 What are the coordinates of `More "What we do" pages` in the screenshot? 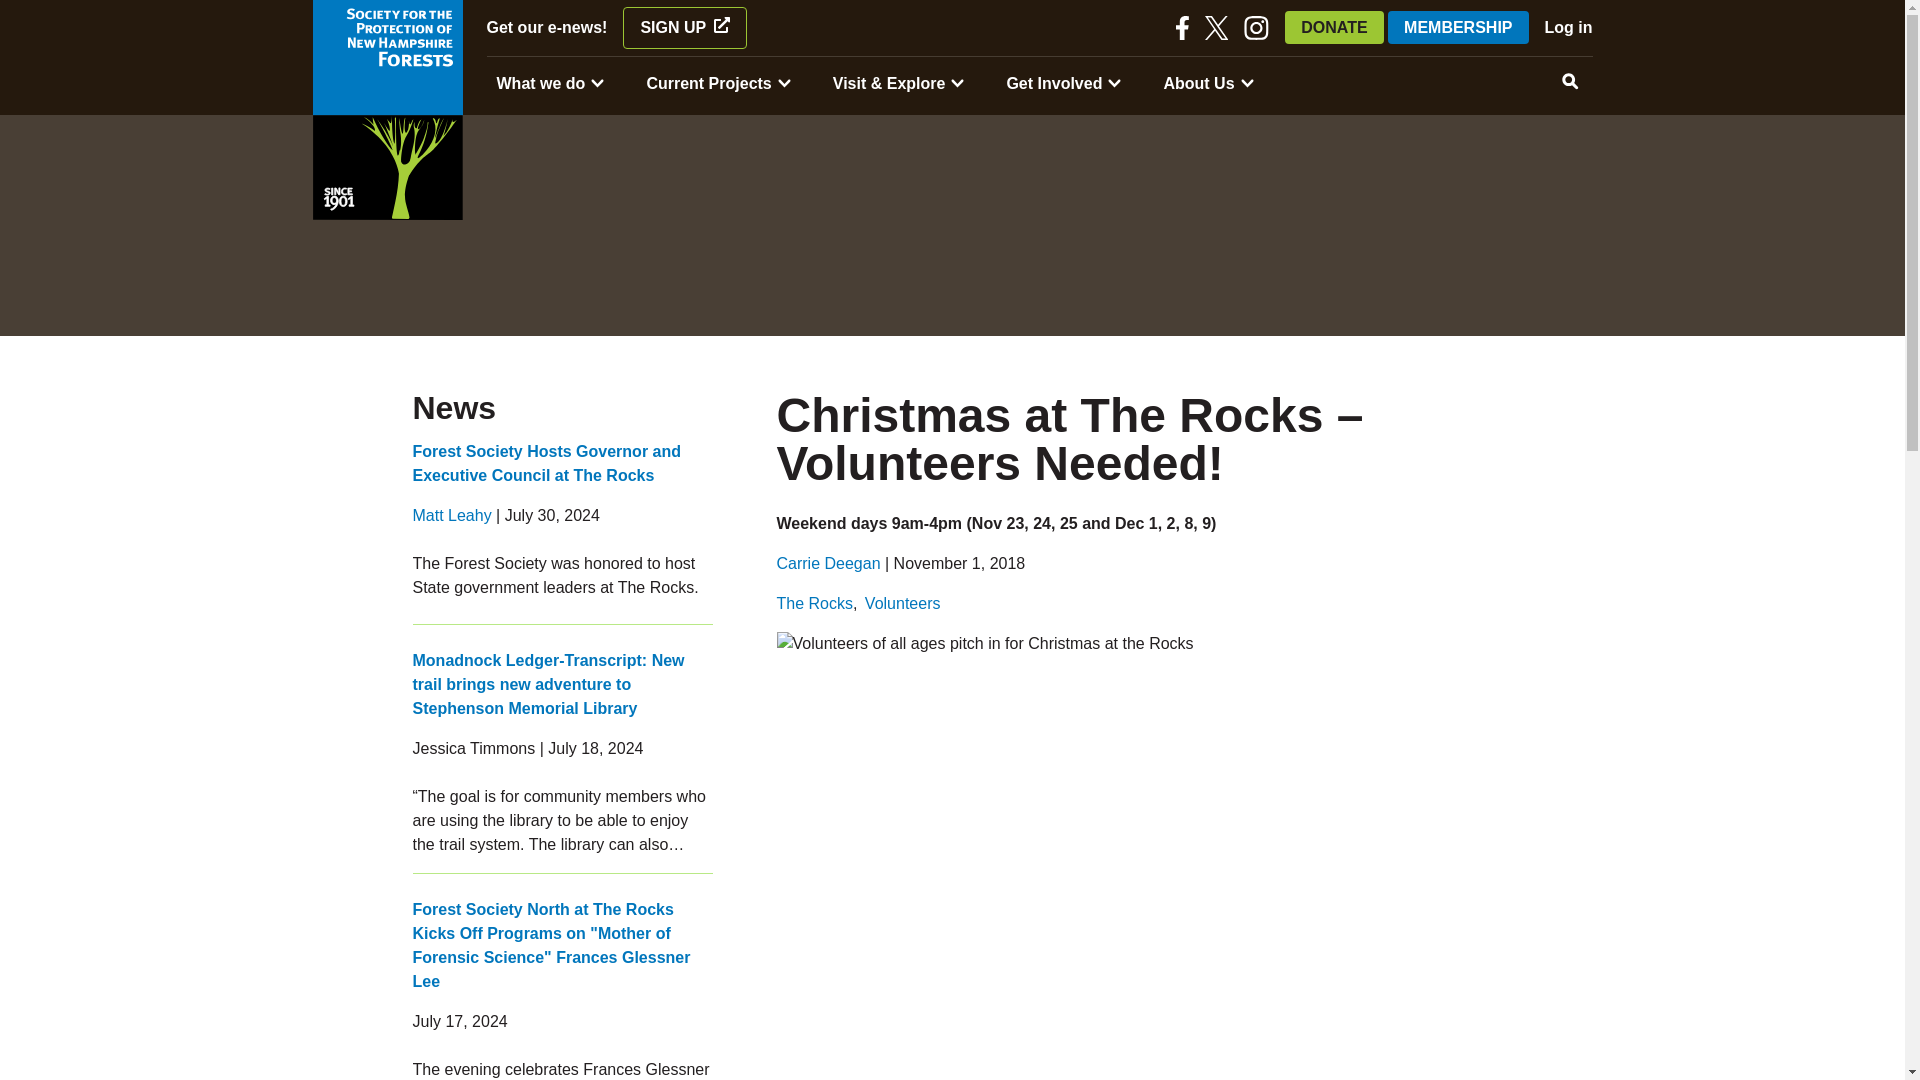 It's located at (598, 84).